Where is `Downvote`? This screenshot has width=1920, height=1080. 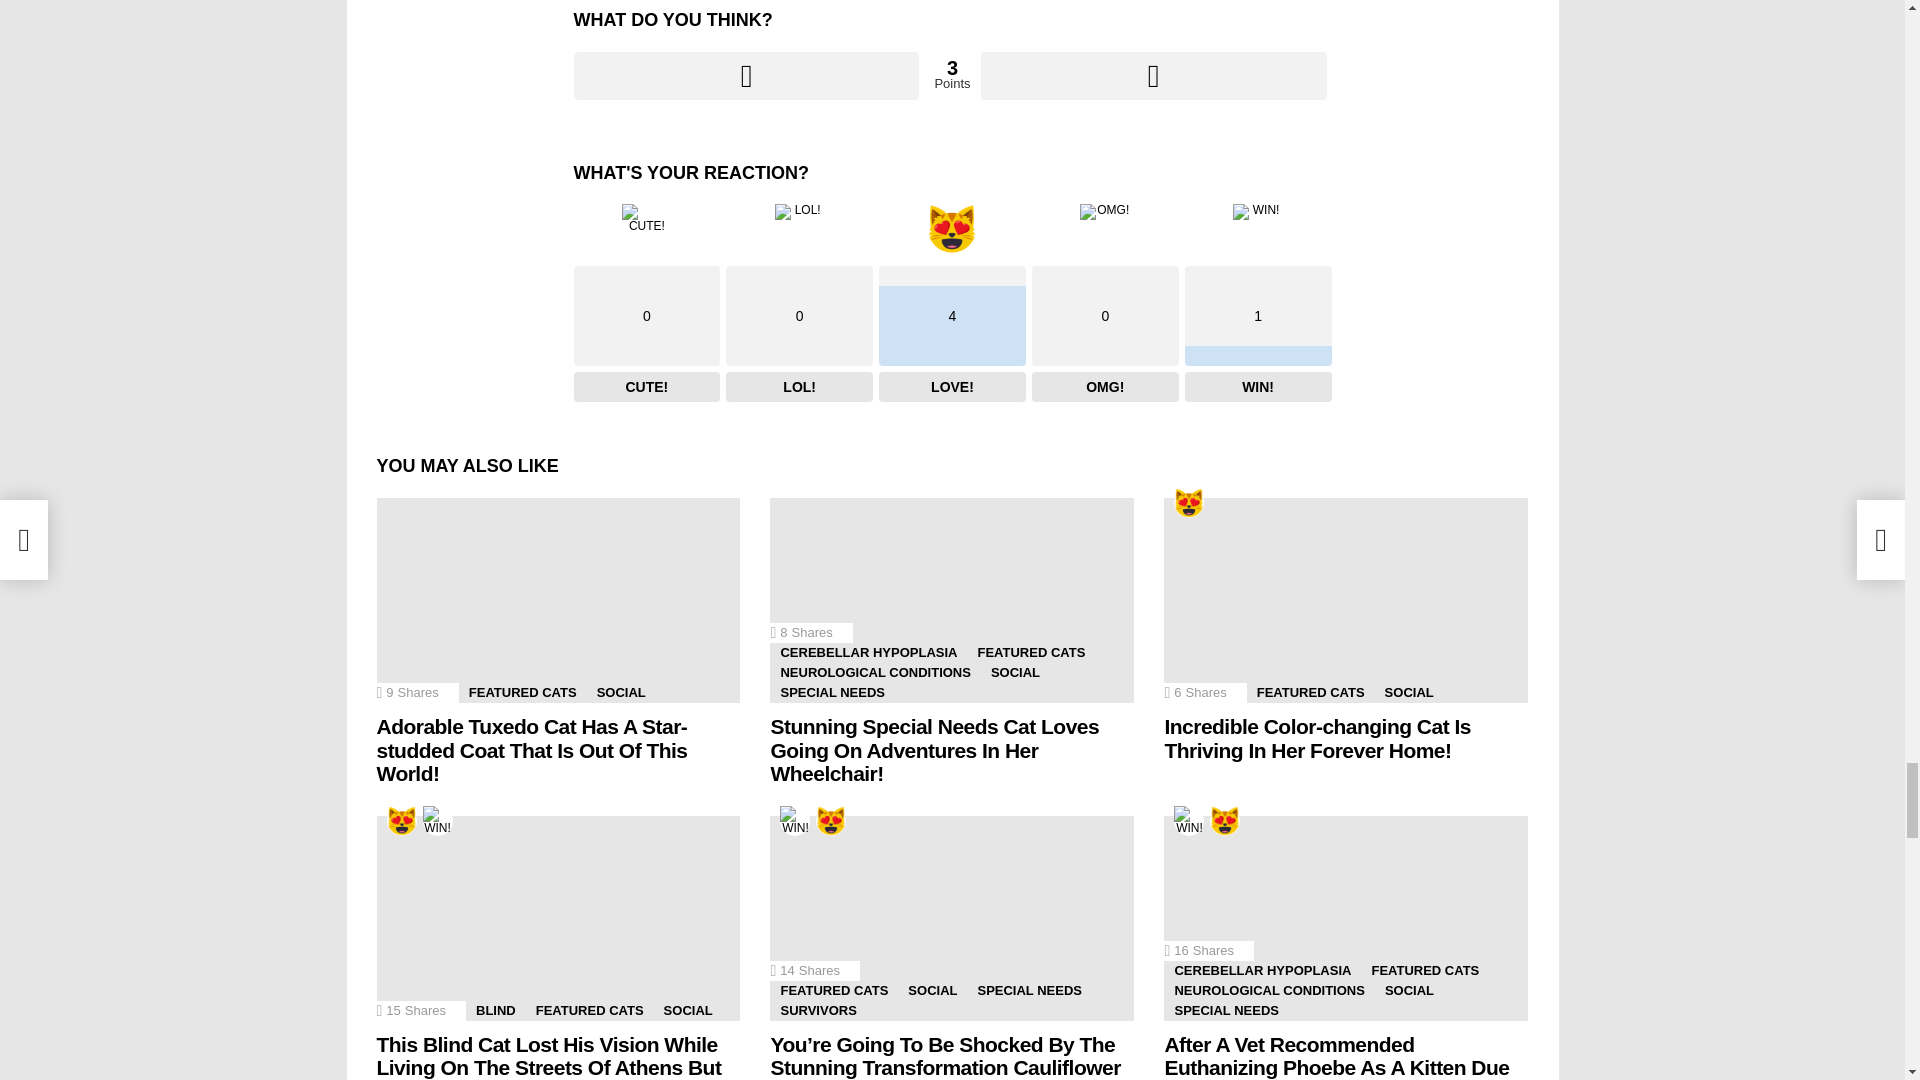
Downvote is located at coordinates (1154, 76).